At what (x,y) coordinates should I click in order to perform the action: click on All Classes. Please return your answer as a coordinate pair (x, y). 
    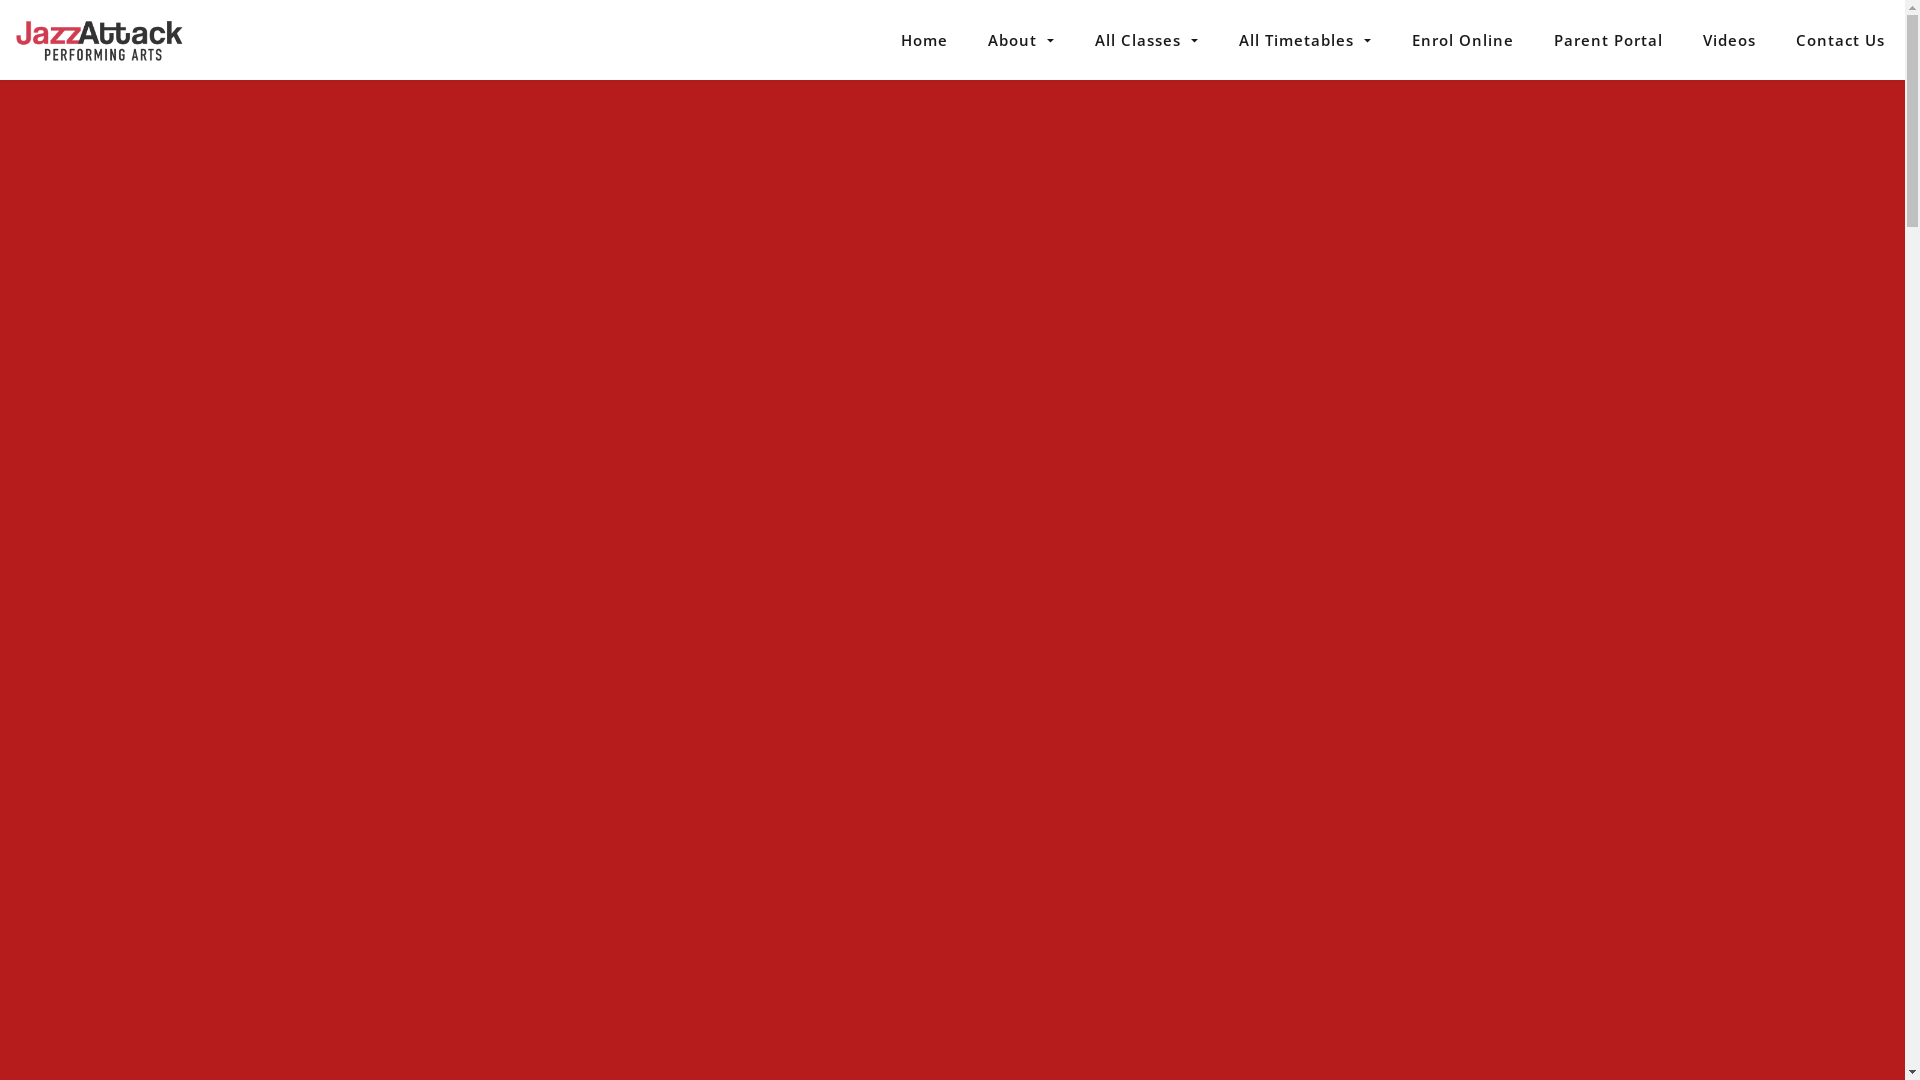
    Looking at the image, I should click on (1147, 40).